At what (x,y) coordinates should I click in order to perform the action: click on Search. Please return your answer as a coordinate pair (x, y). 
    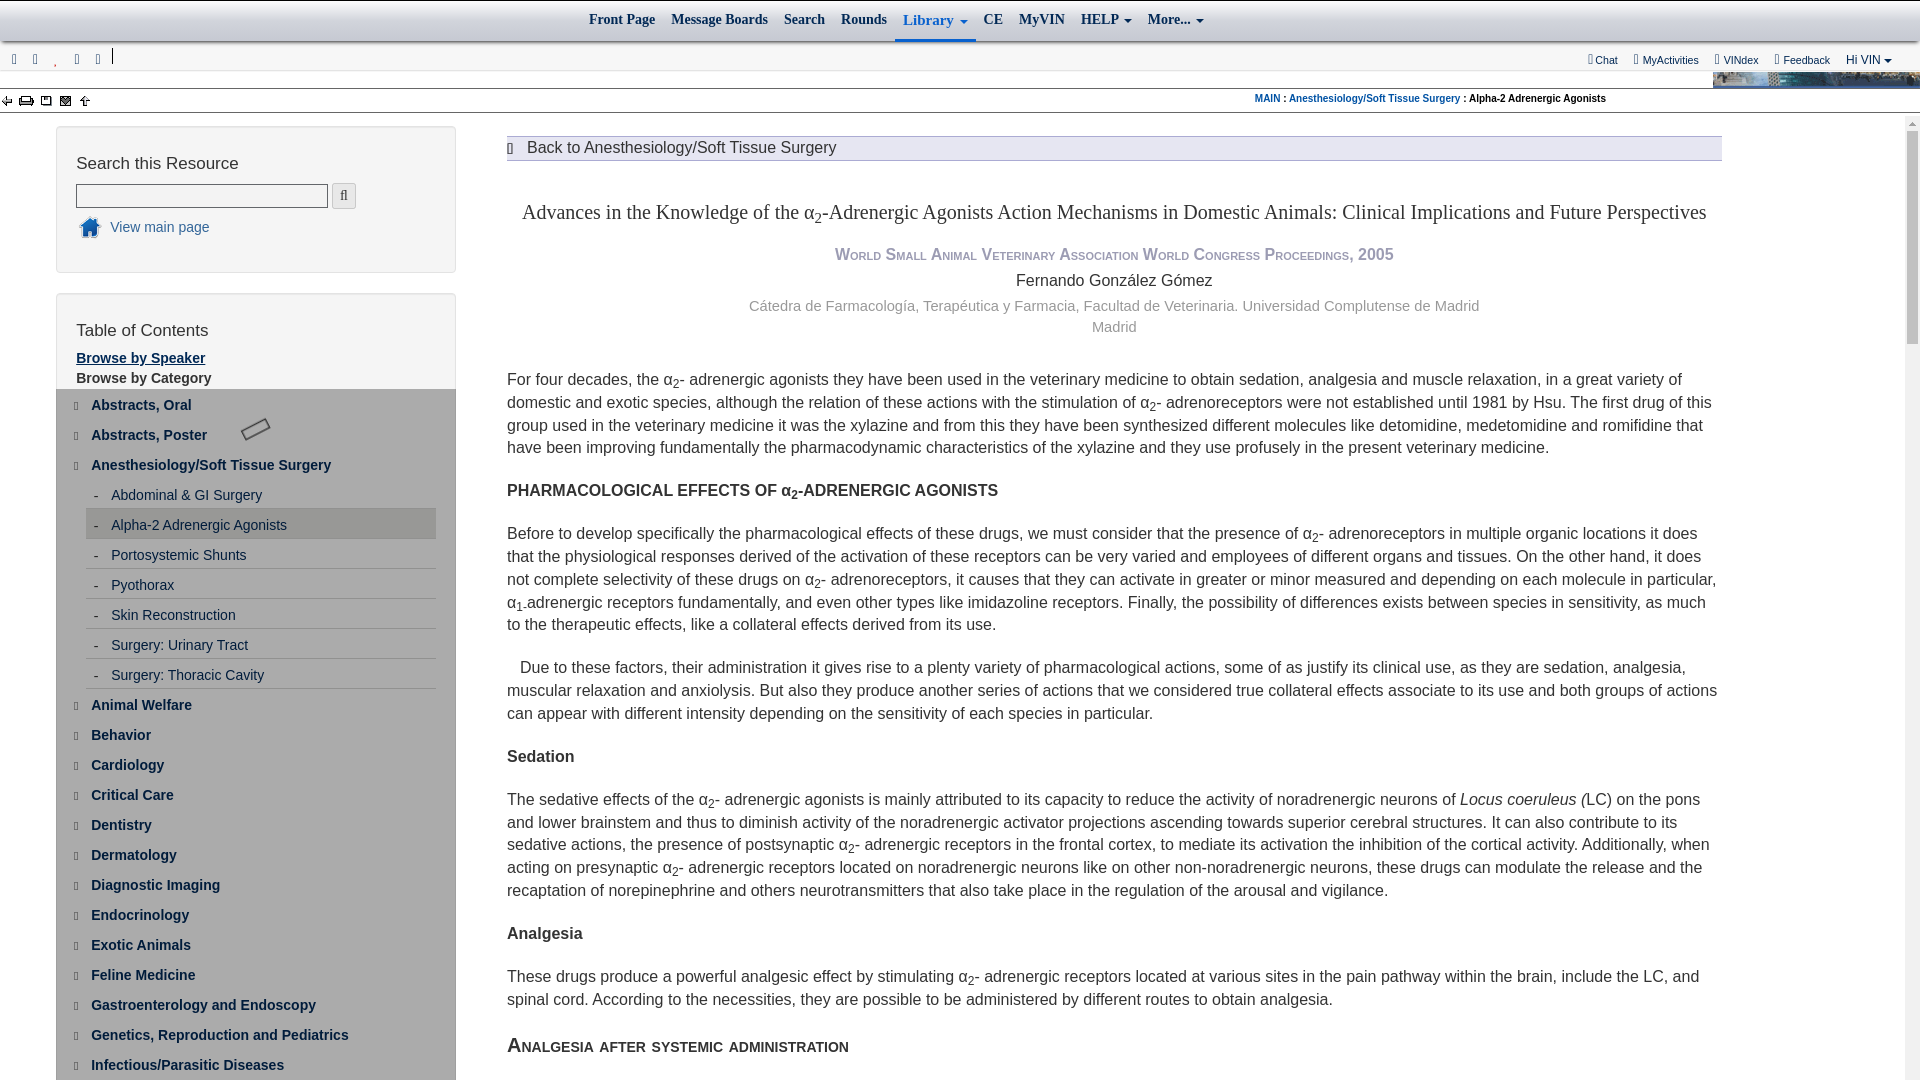
    Looking at the image, I should click on (804, 20).